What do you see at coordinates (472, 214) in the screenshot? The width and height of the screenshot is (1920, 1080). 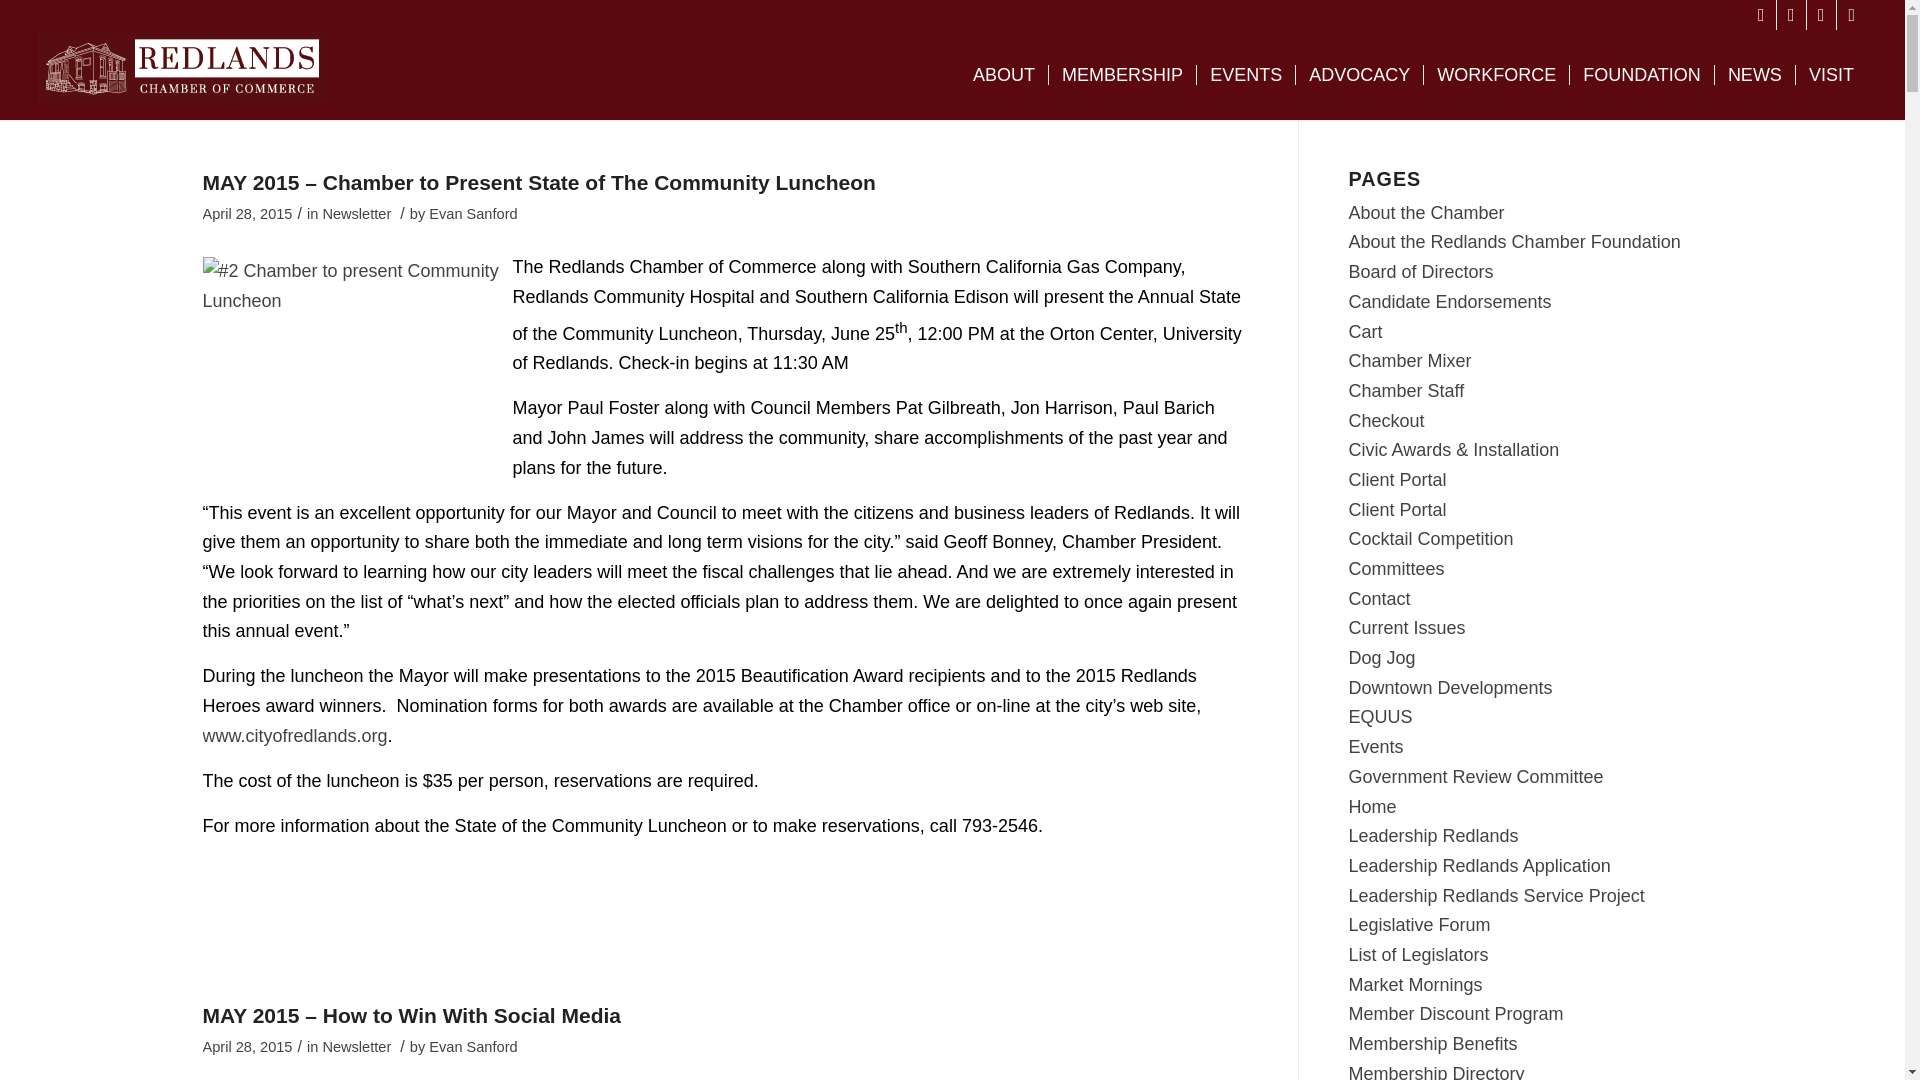 I see `Posts by Evan Sanford` at bounding box center [472, 214].